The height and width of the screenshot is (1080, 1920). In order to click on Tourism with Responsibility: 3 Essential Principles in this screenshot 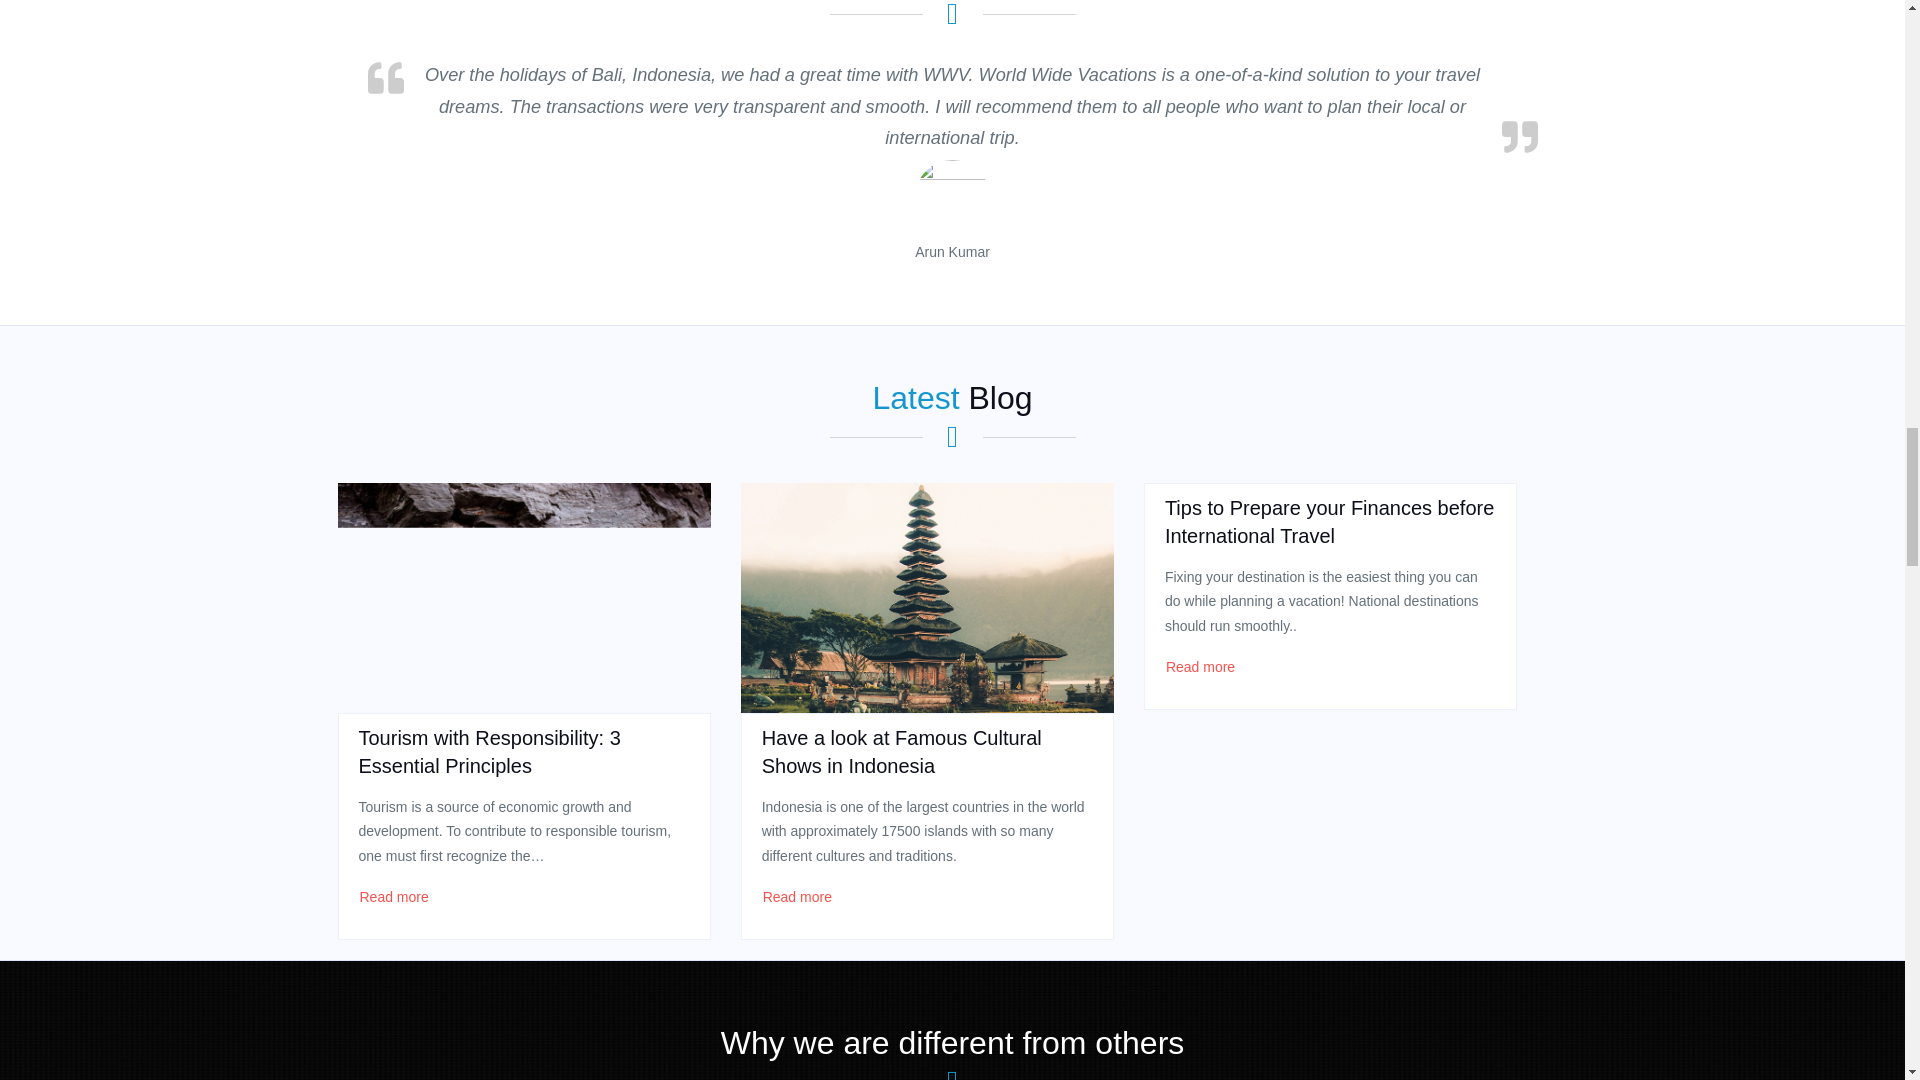, I will do `click(524, 597)`.